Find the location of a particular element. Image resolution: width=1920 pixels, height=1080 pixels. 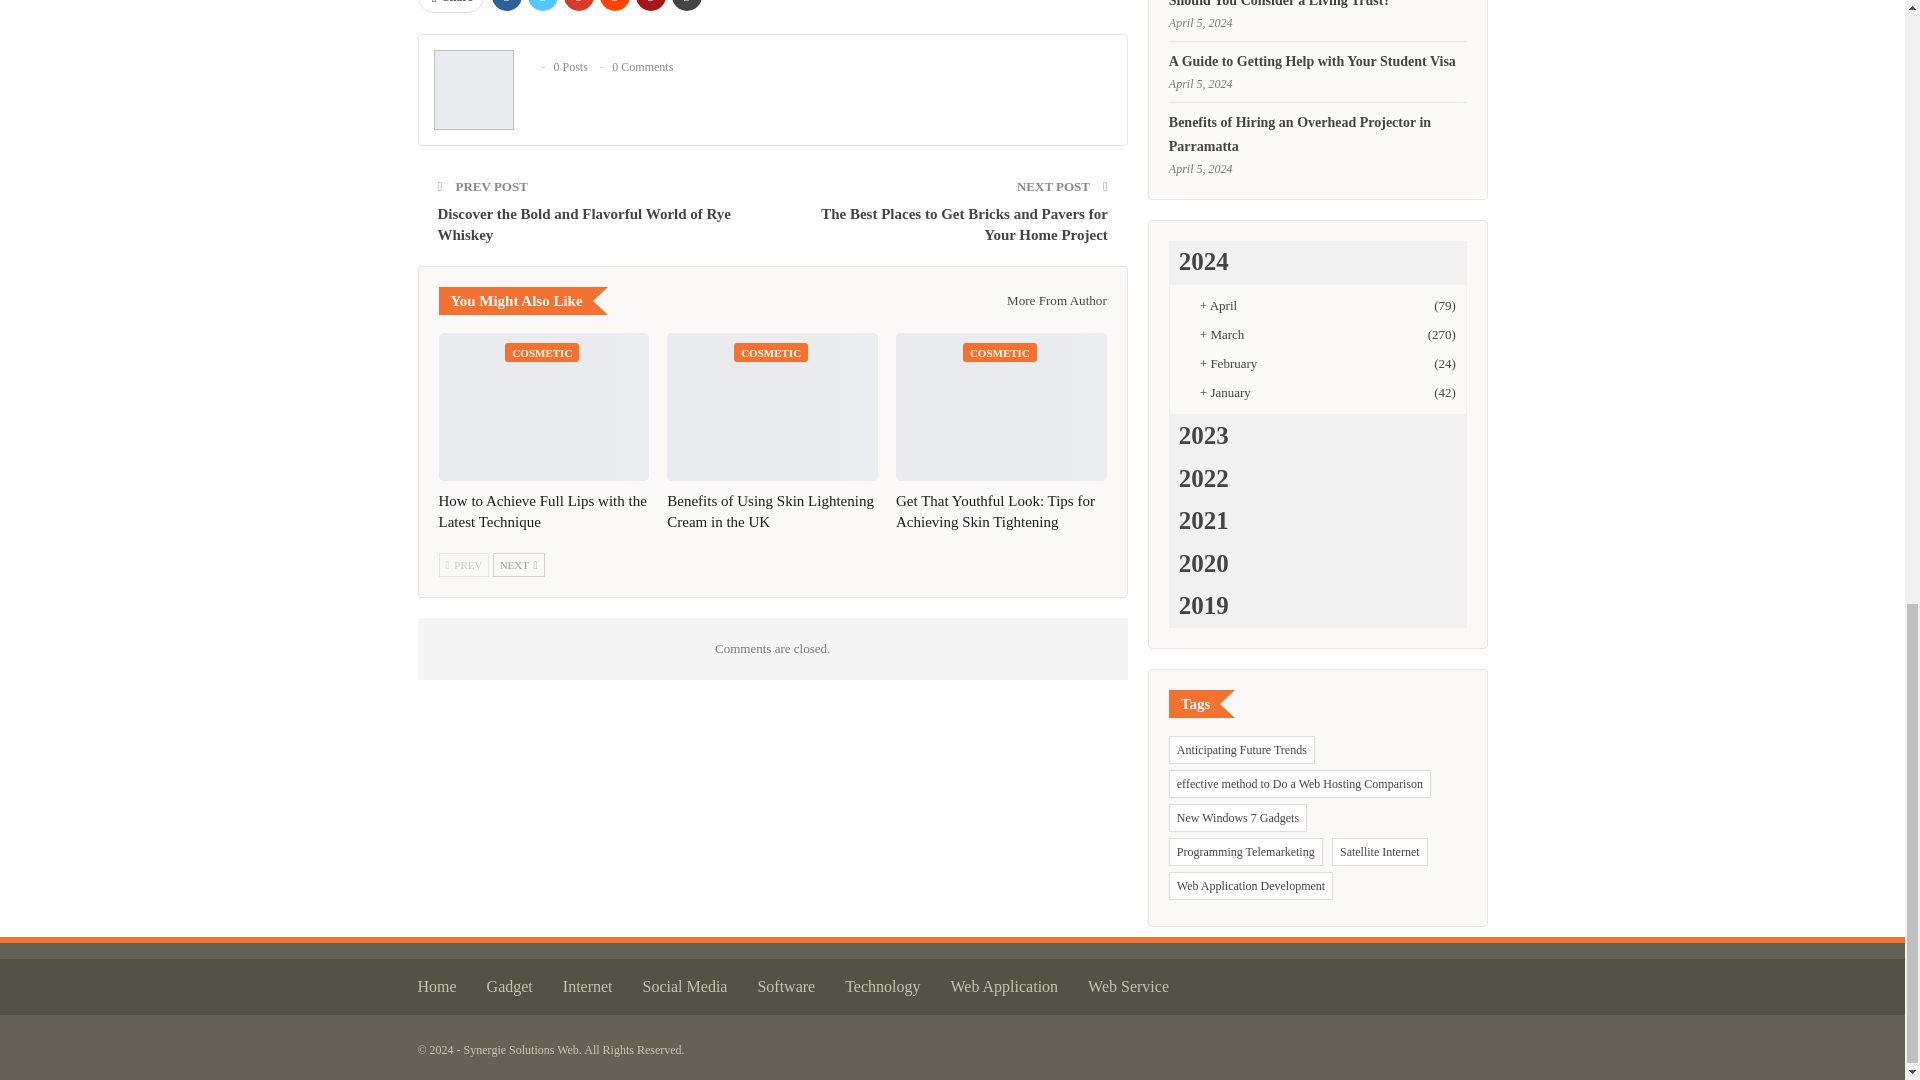

Get That Youthful Look: Tips for Achieving Skin Tightening is located at coordinates (995, 511).